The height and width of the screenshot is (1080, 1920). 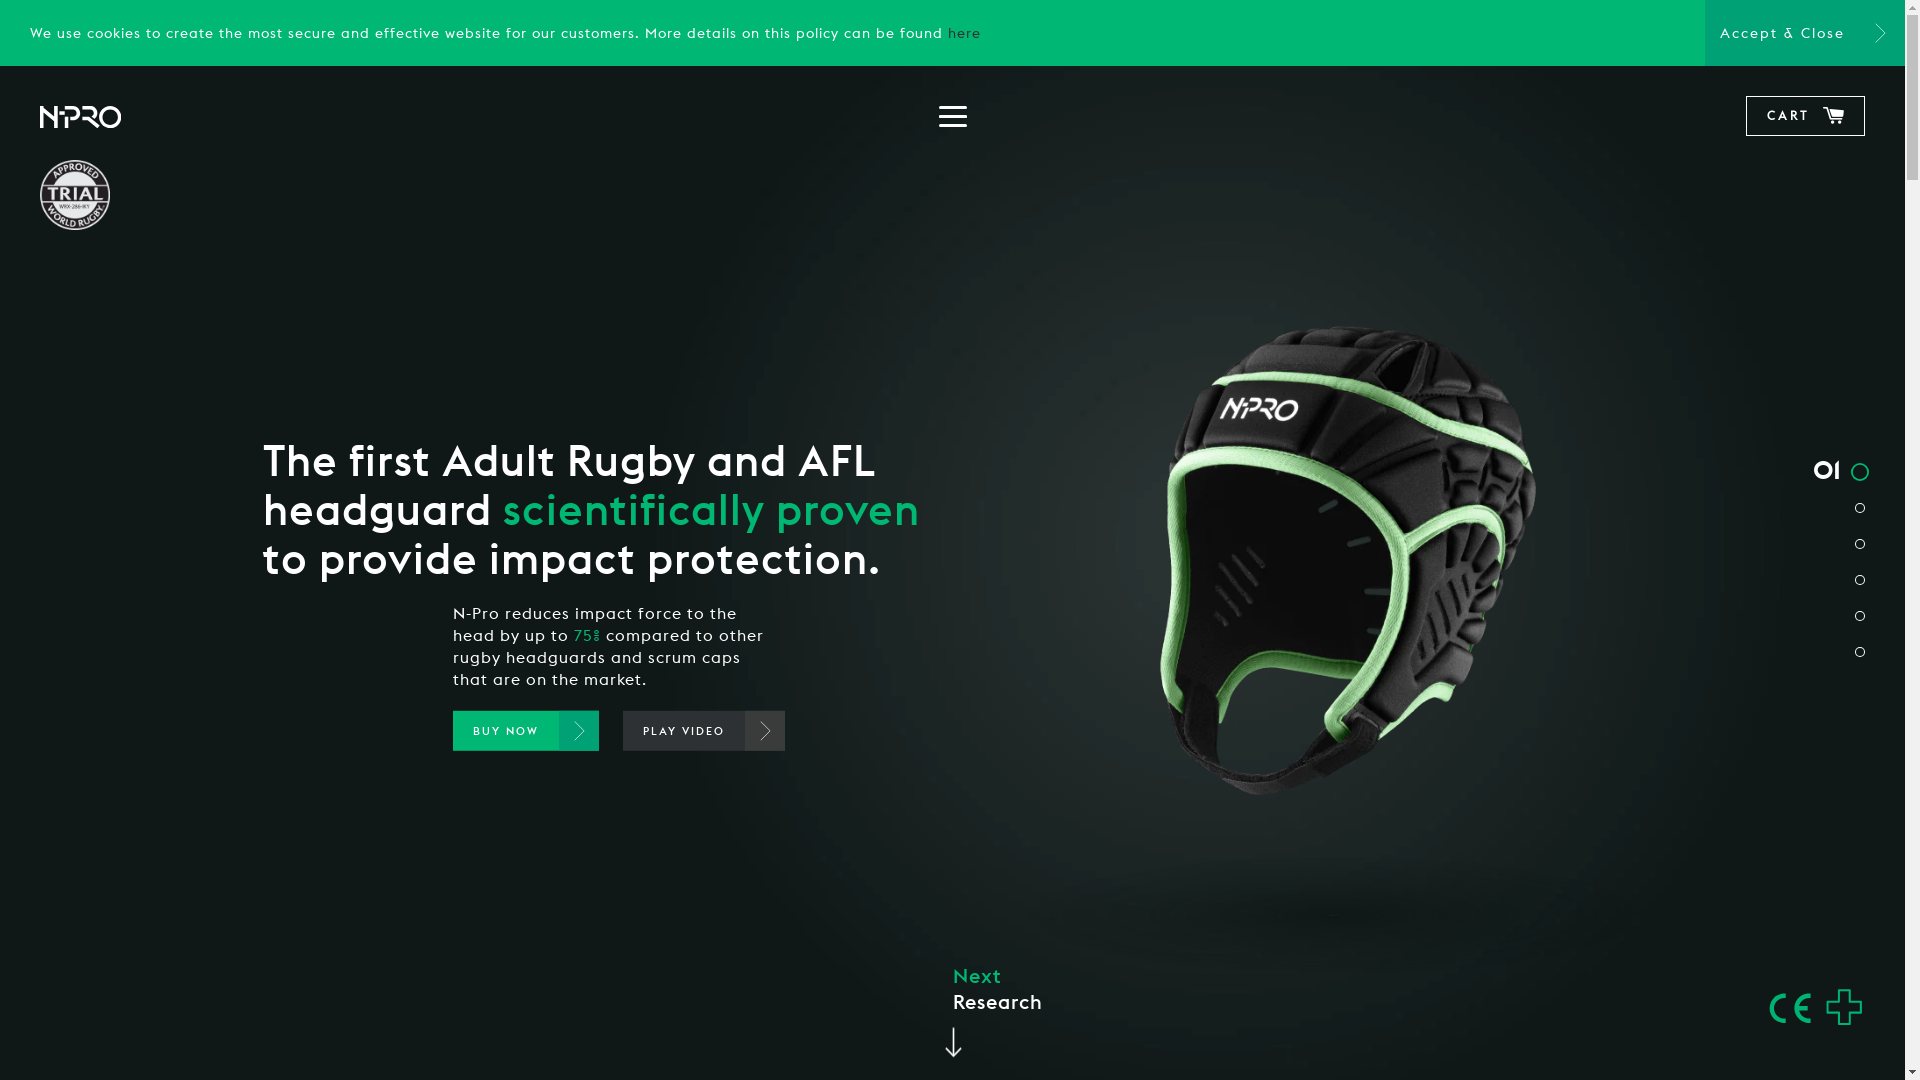 What do you see at coordinates (380, 843) in the screenshot?
I see `Research & Development` at bounding box center [380, 843].